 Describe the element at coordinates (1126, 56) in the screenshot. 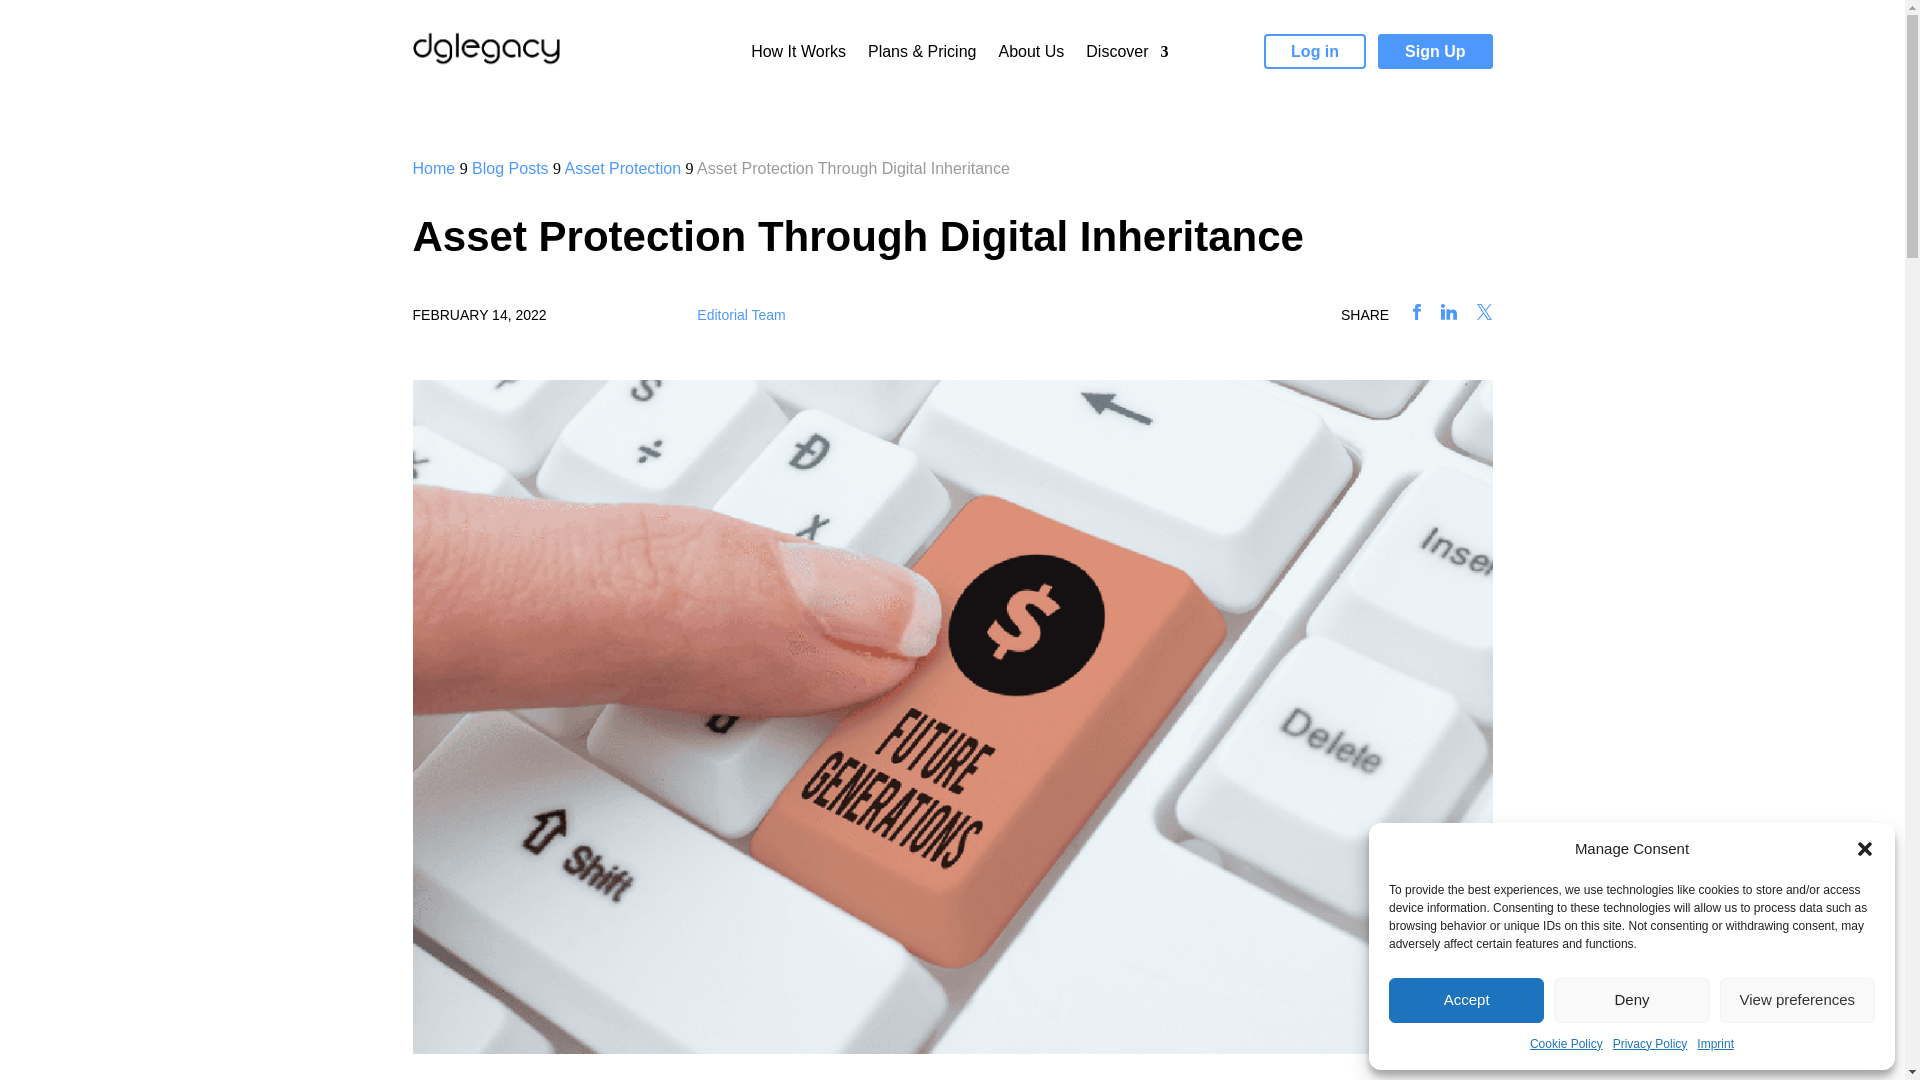

I see `Discover` at that location.